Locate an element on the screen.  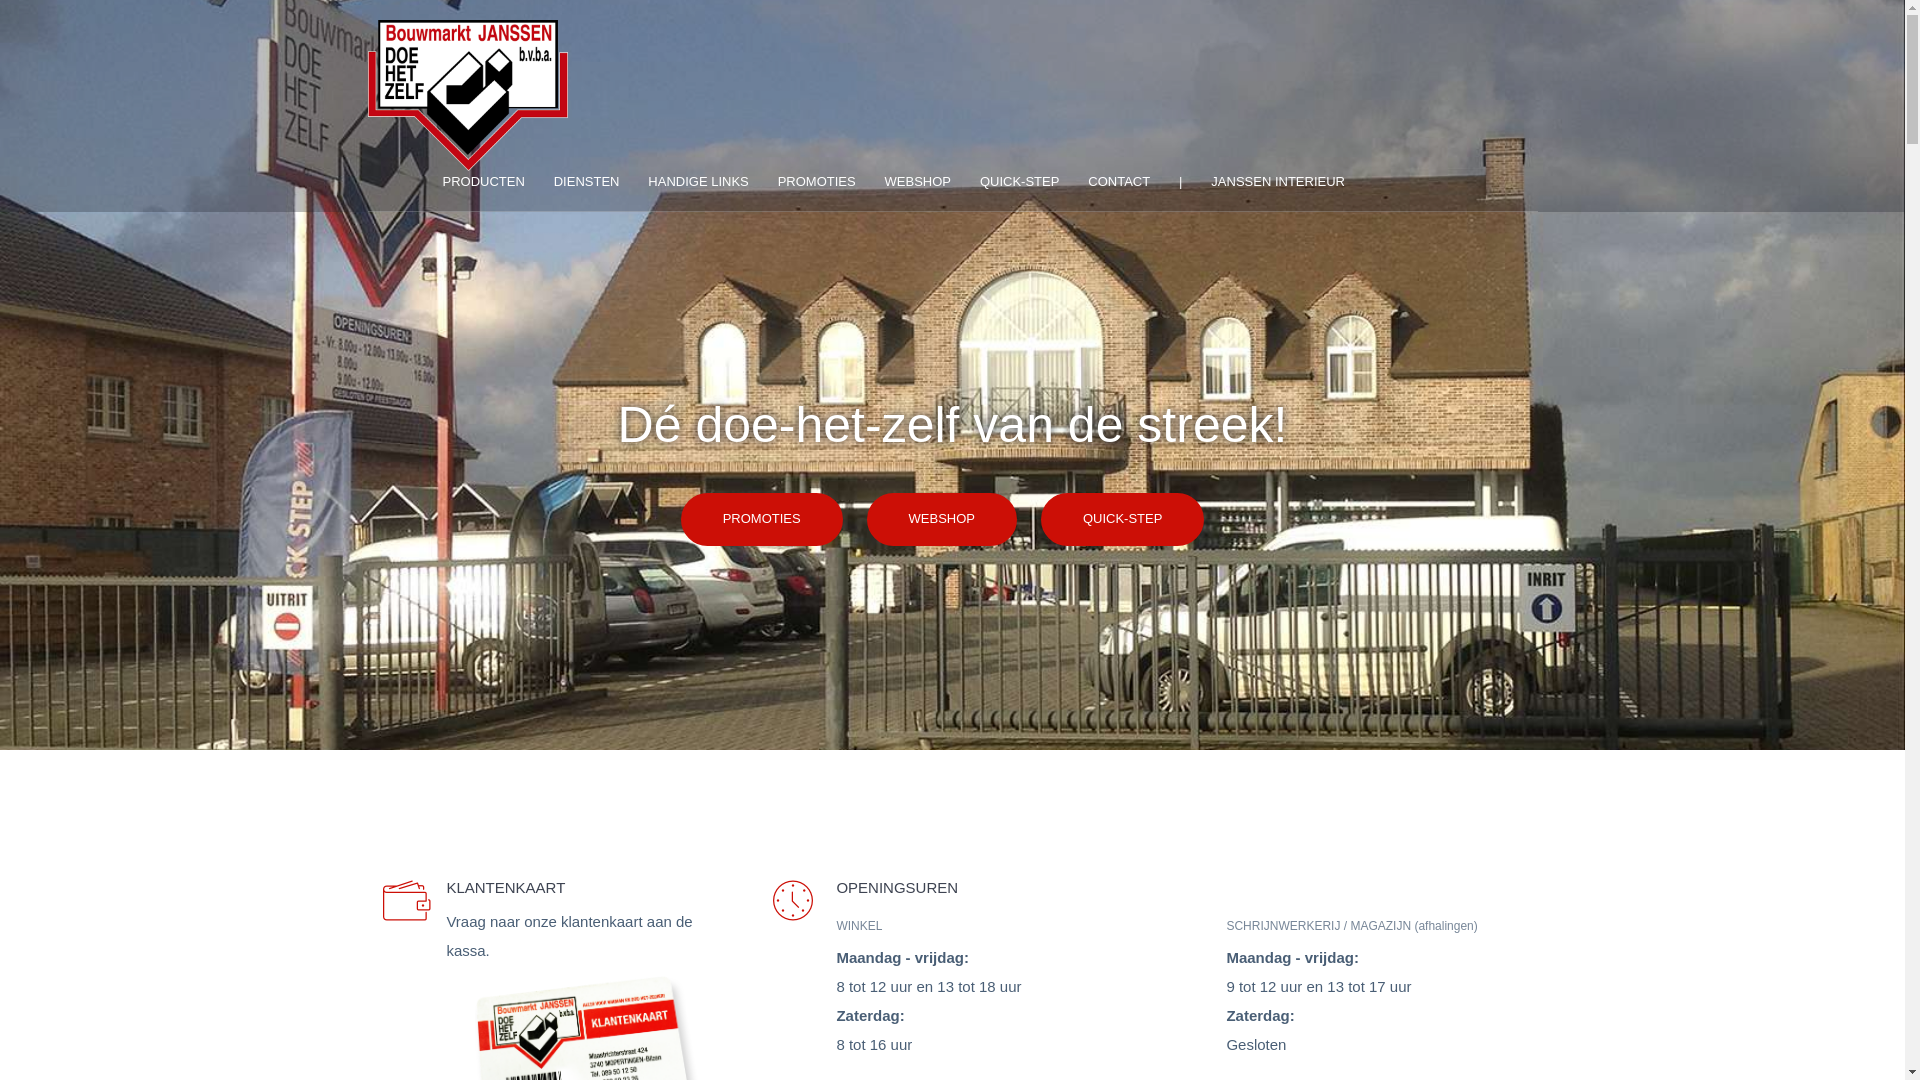
DIENSTEN is located at coordinates (600, 182).